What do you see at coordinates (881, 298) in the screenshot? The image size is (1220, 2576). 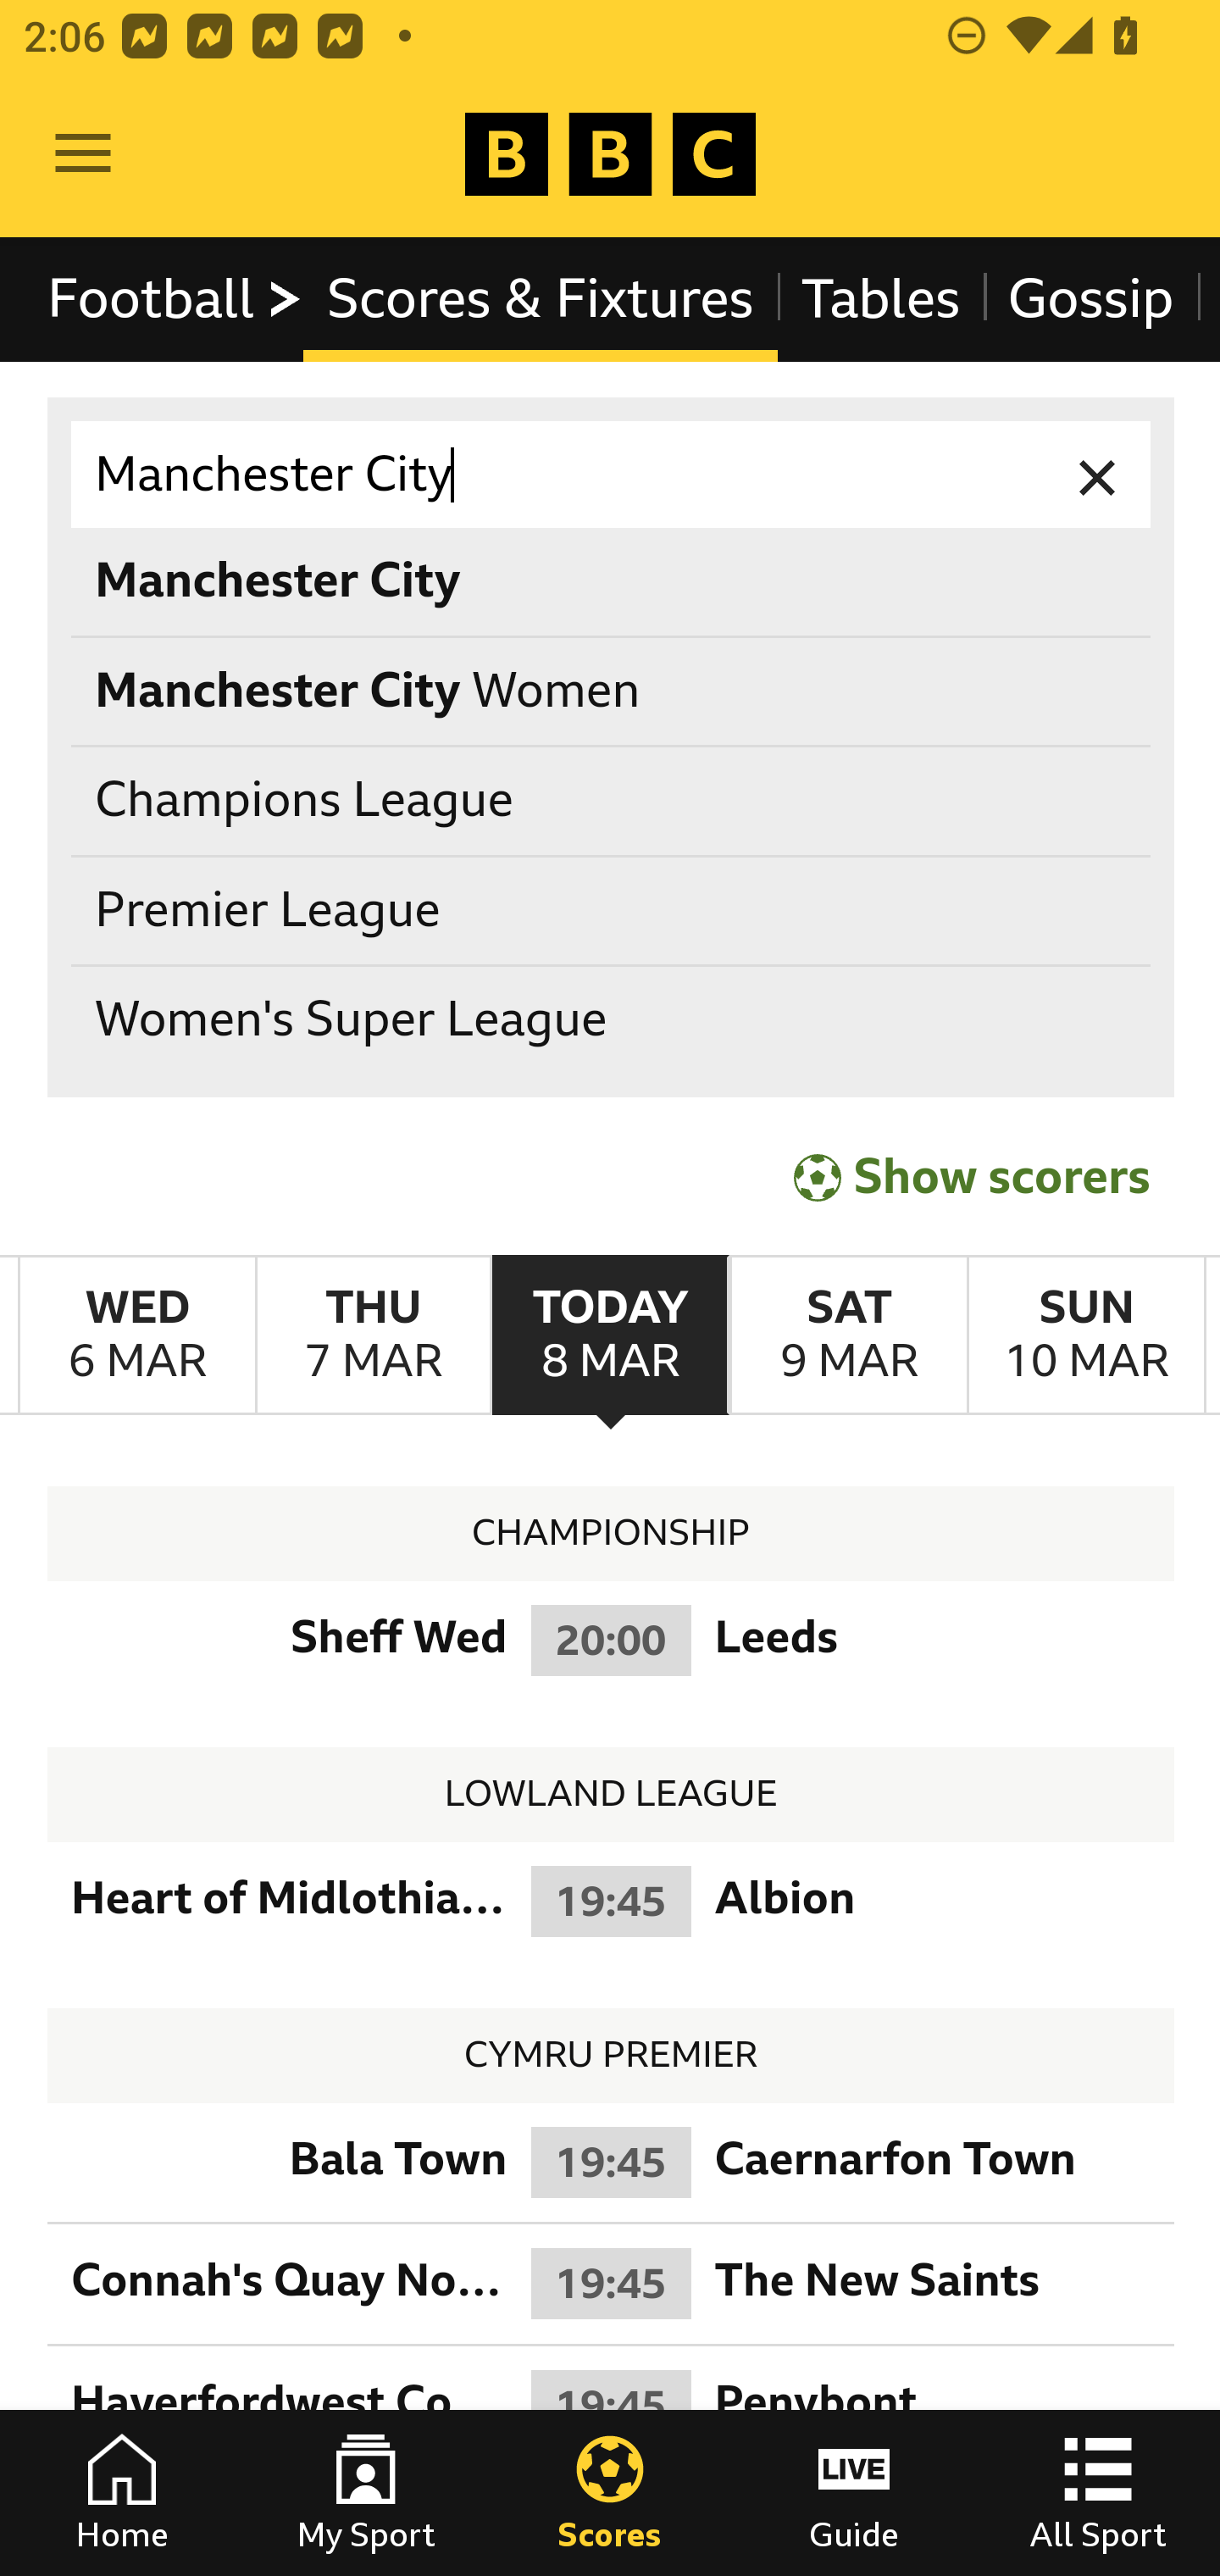 I see `Tables` at bounding box center [881, 298].